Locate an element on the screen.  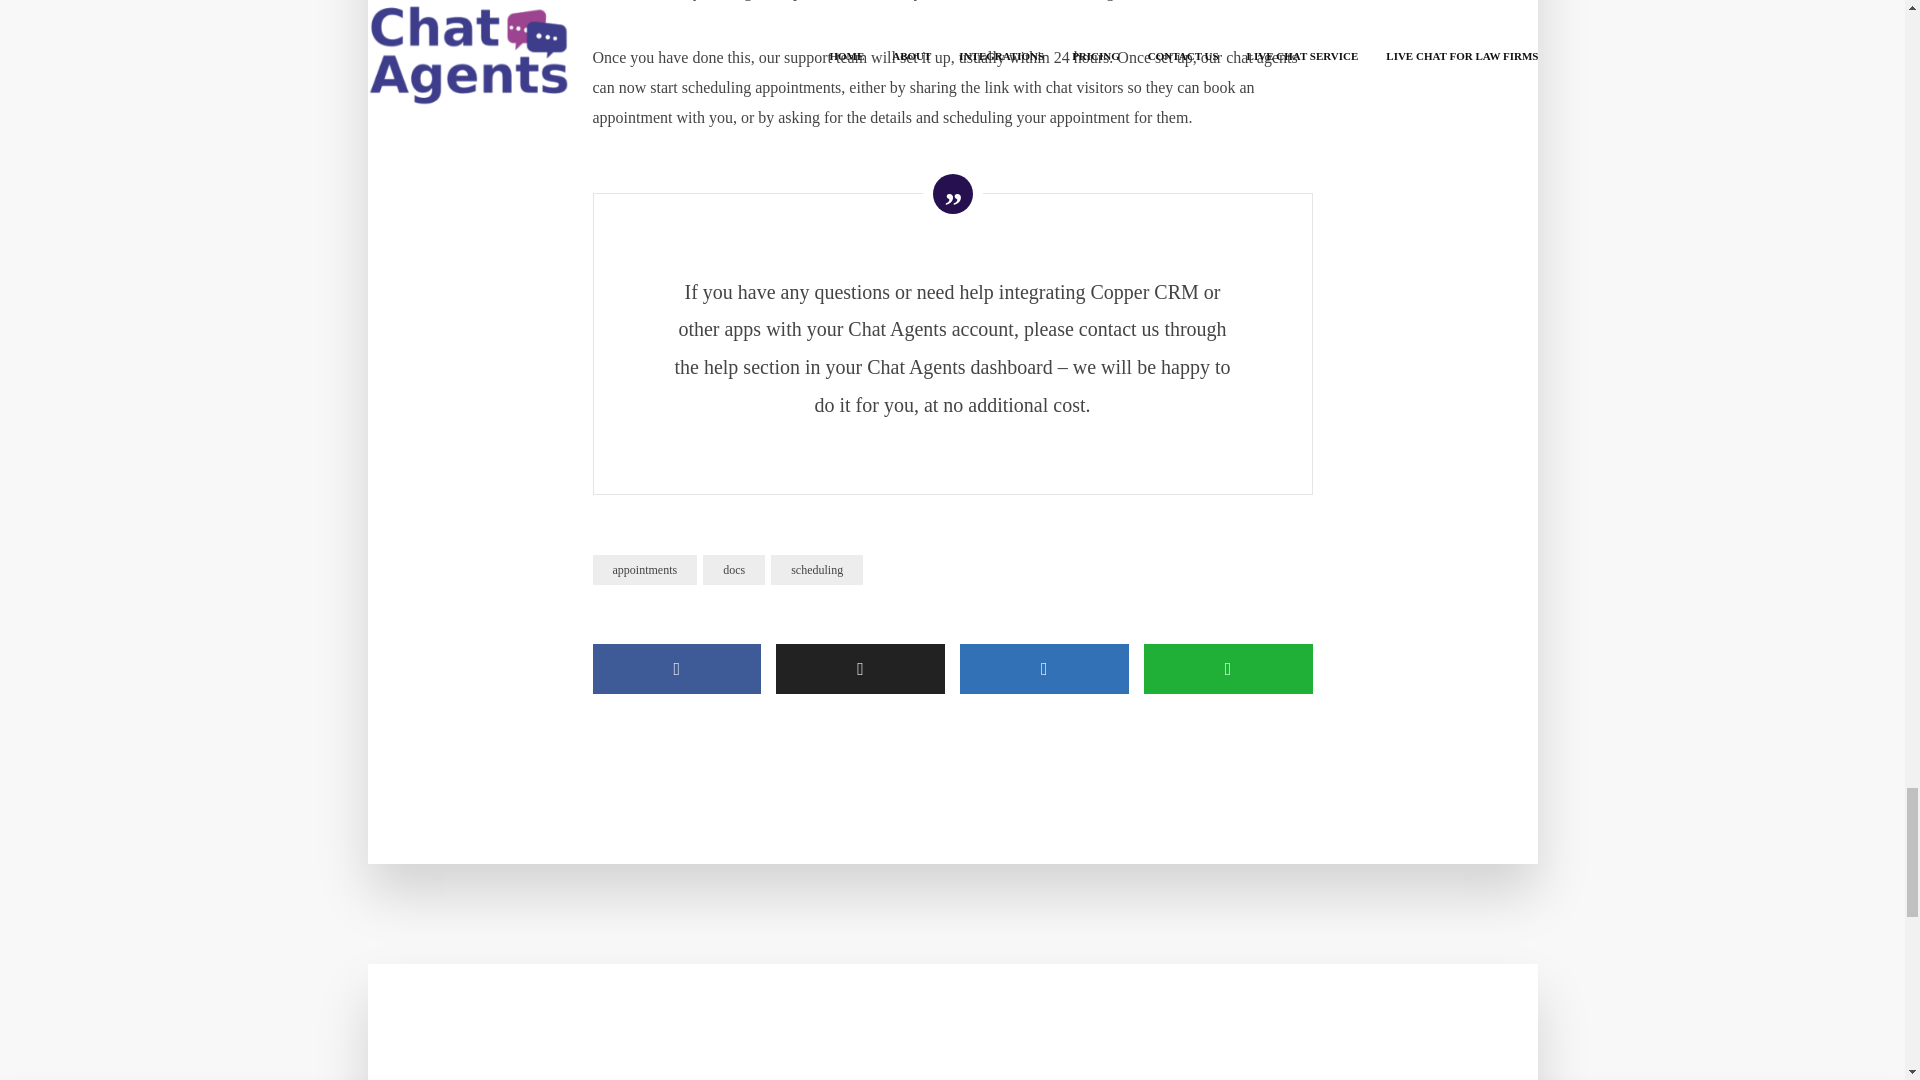
appointments is located at coordinates (644, 570).